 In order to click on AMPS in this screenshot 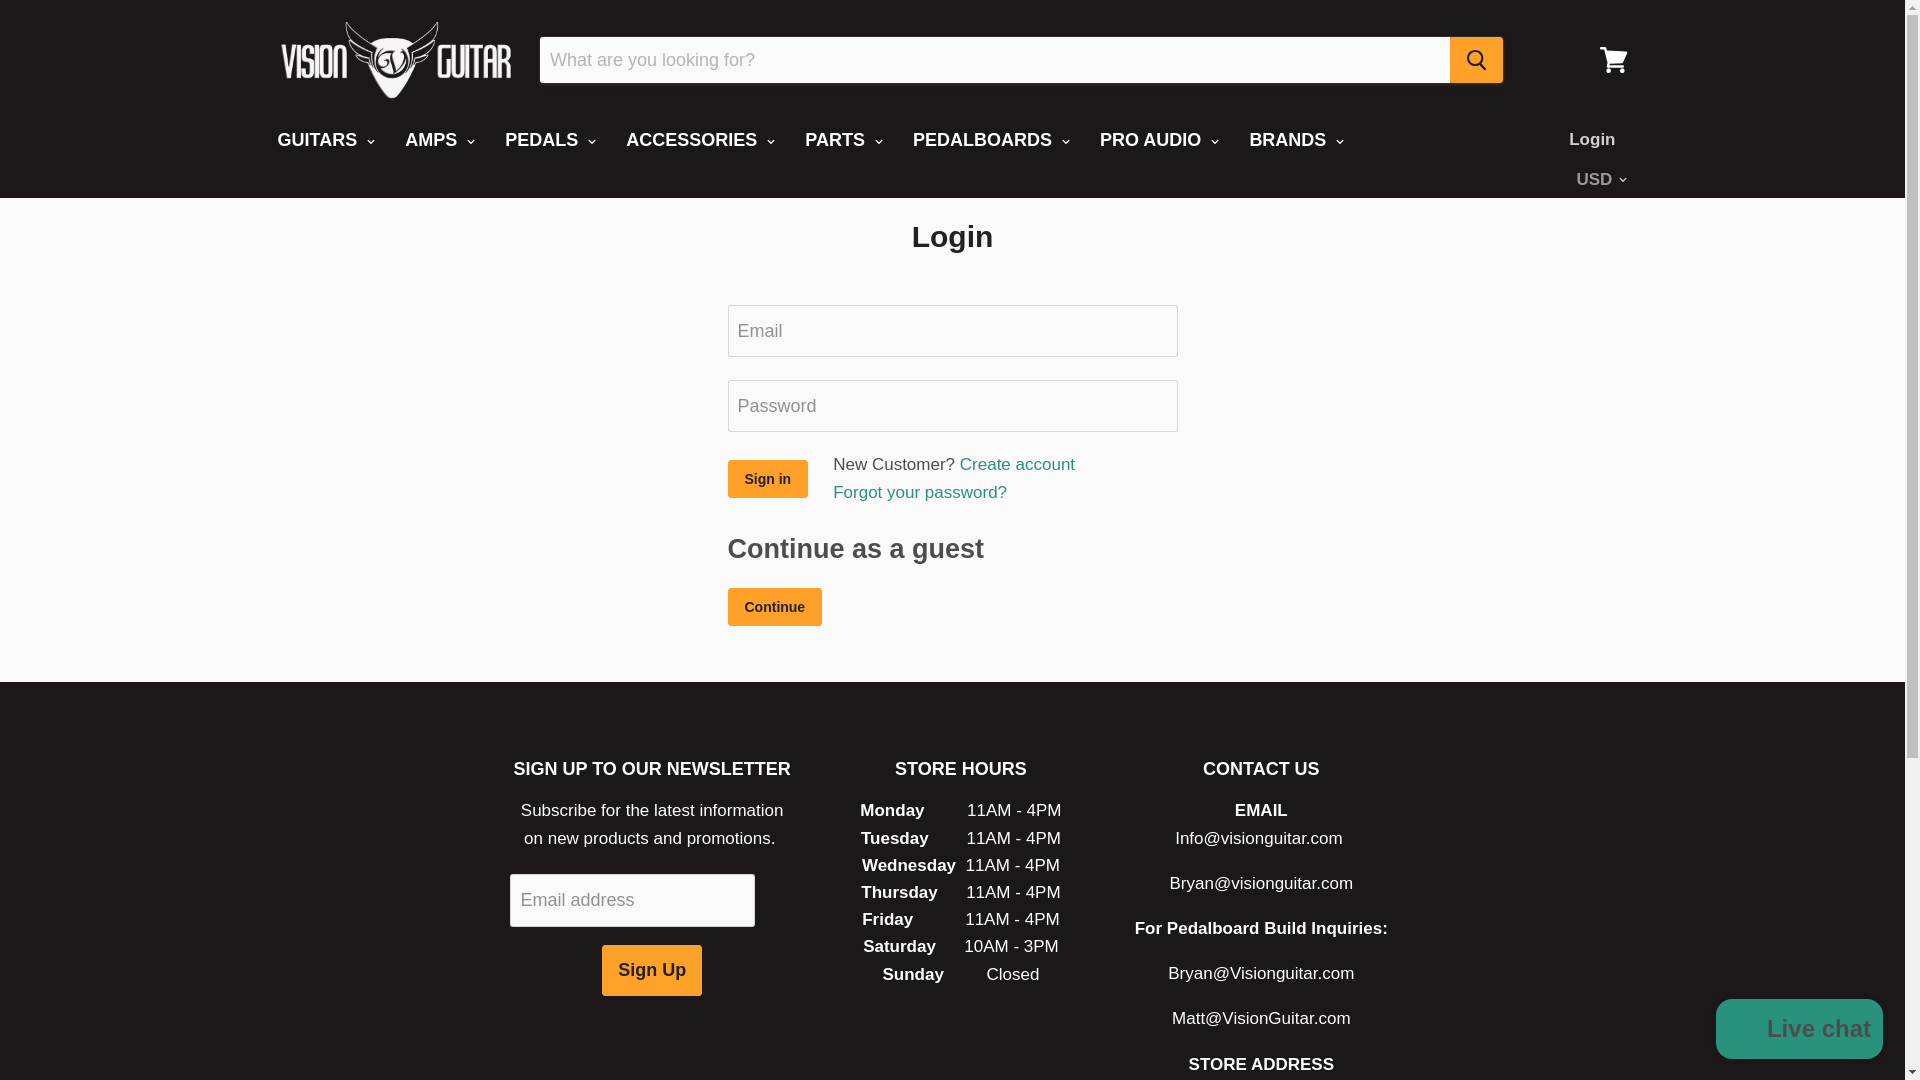, I will do `click(437, 140)`.